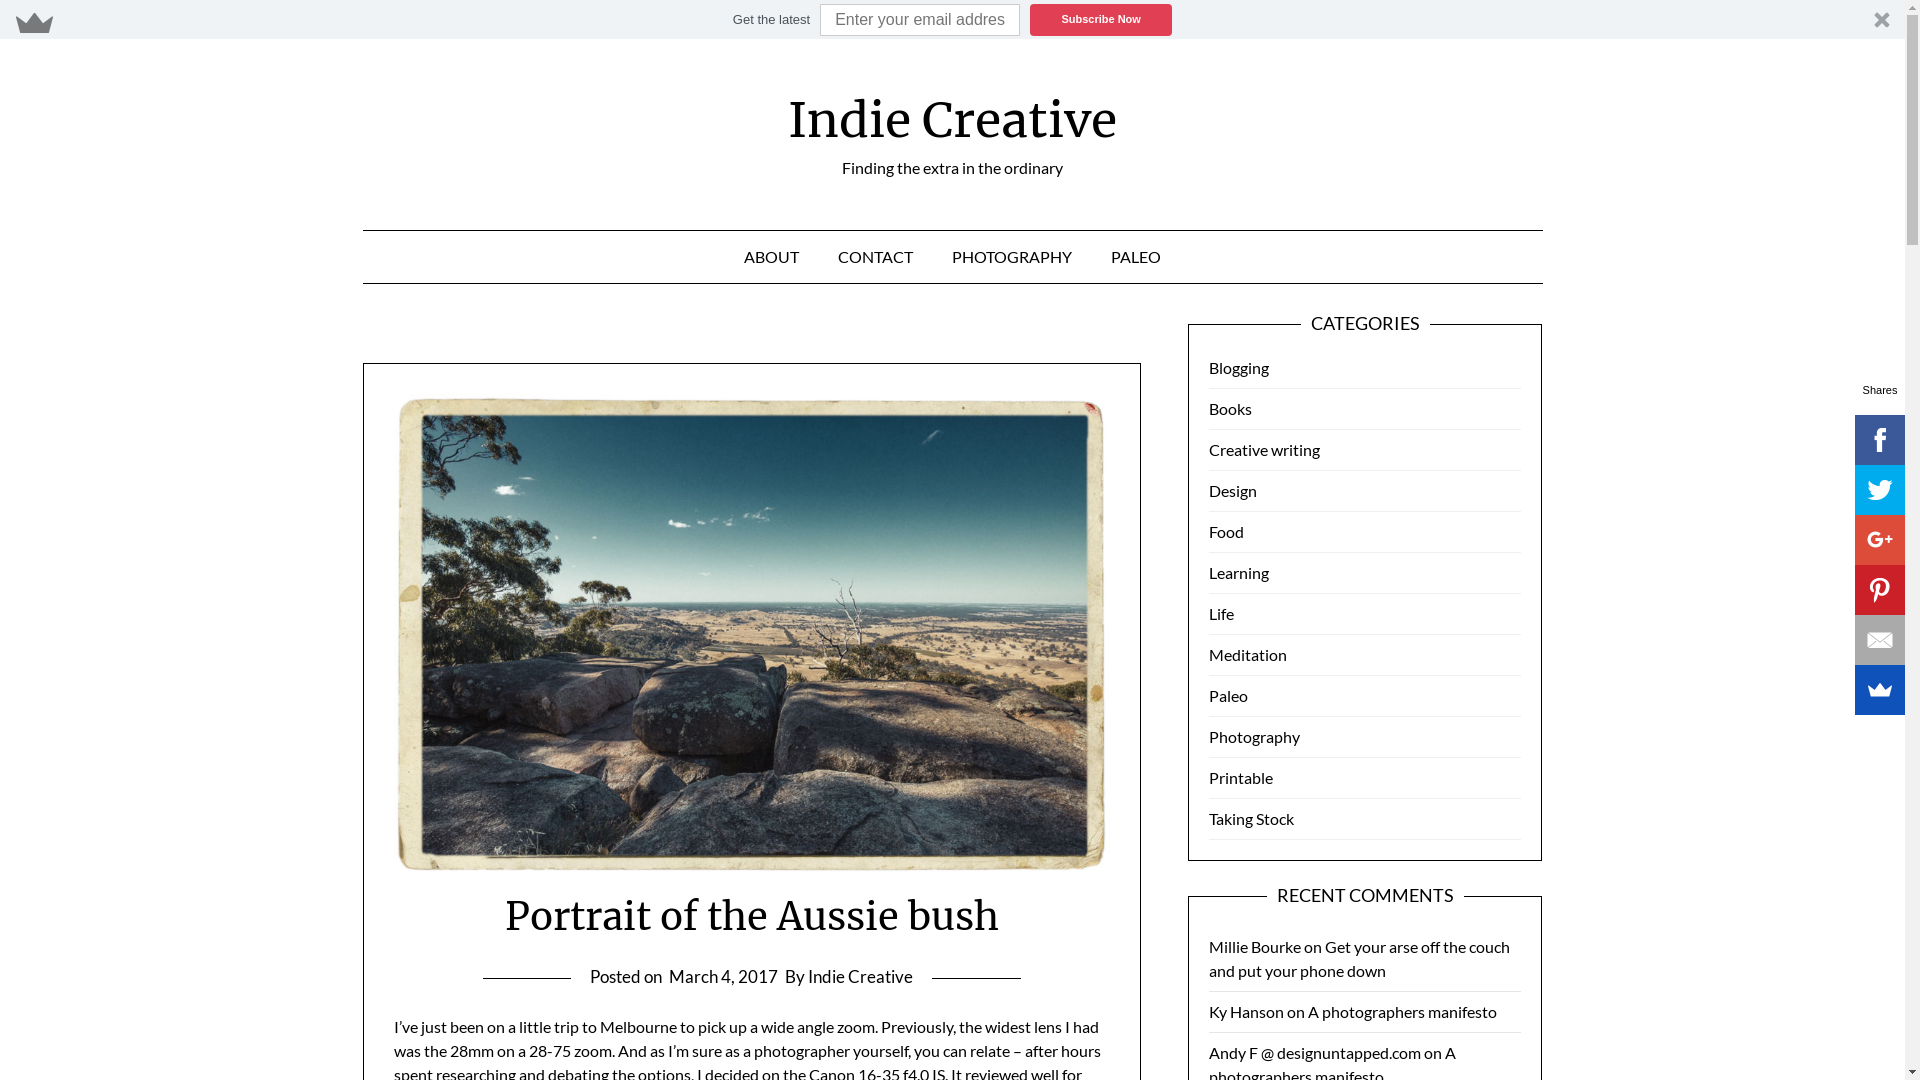  I want to click on Food, so click(1226, 532).